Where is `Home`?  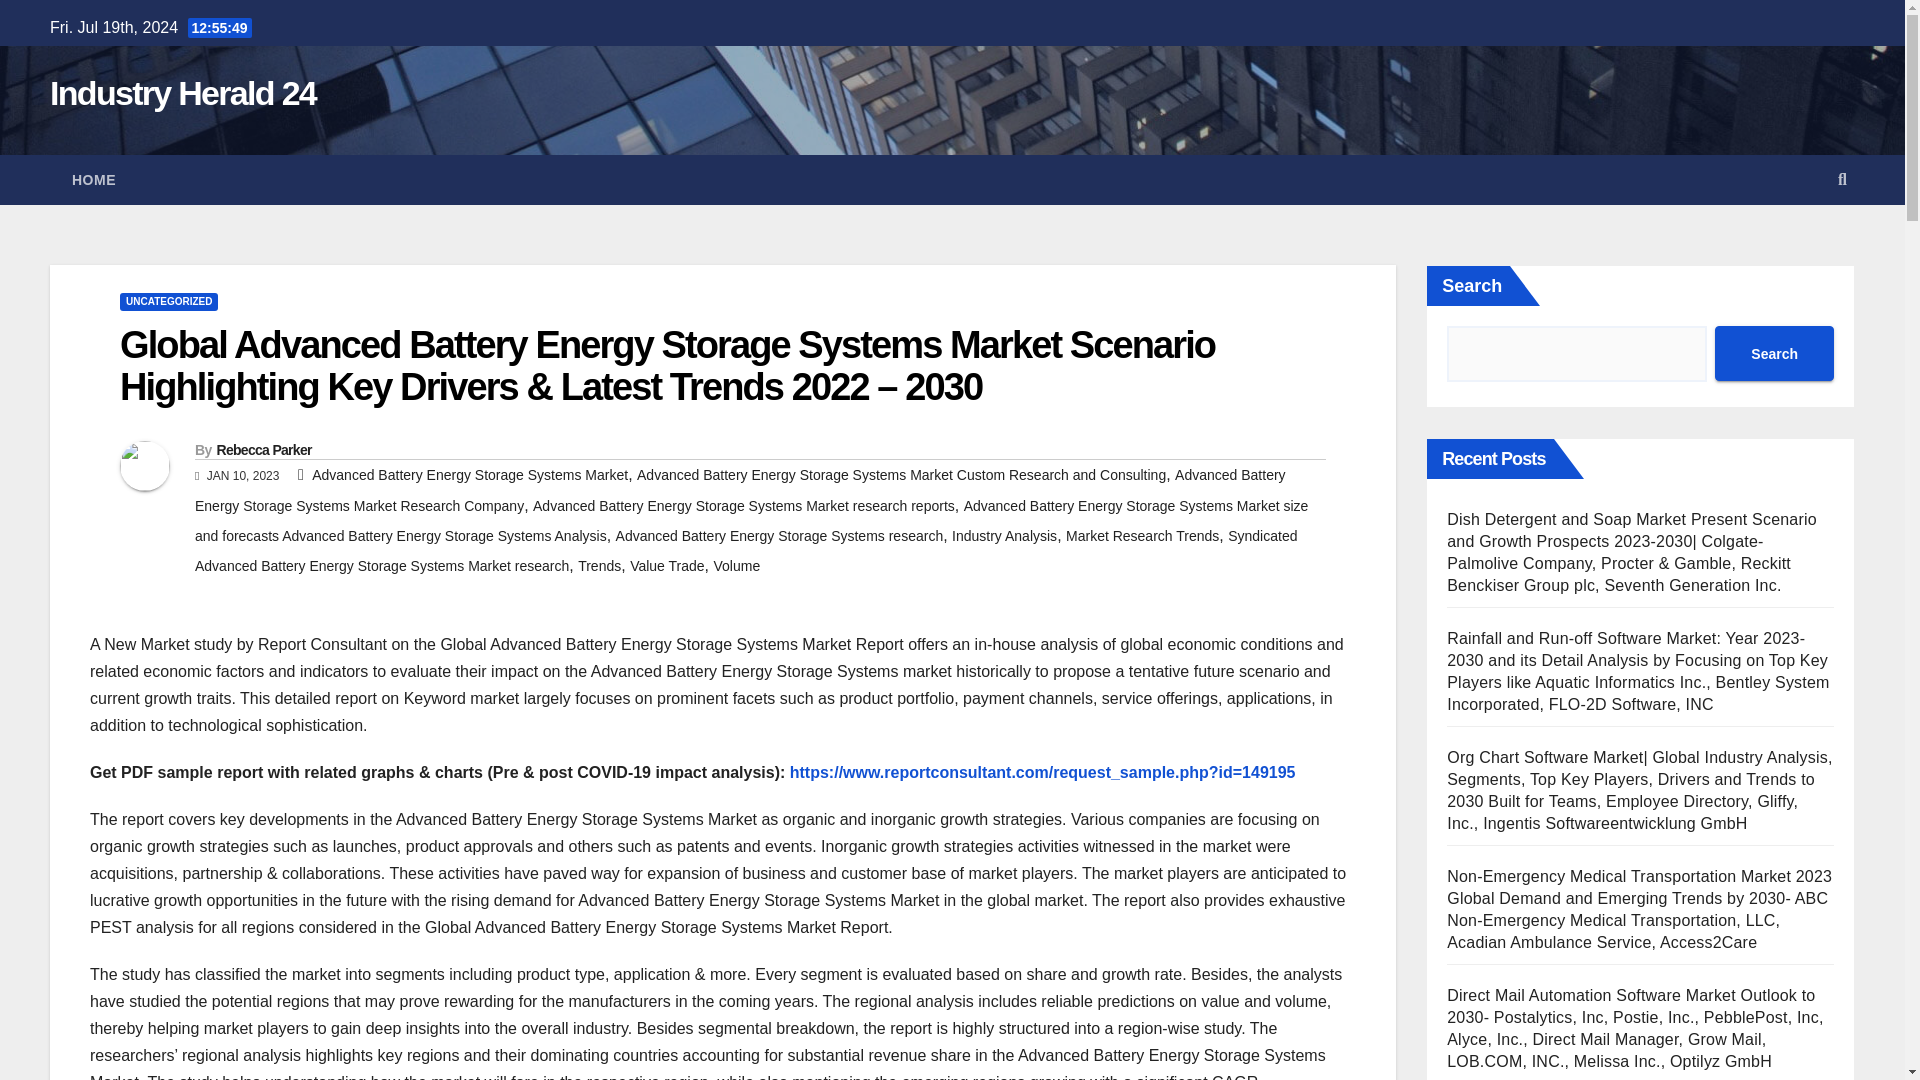 Home is located at coordinates (94, 180).